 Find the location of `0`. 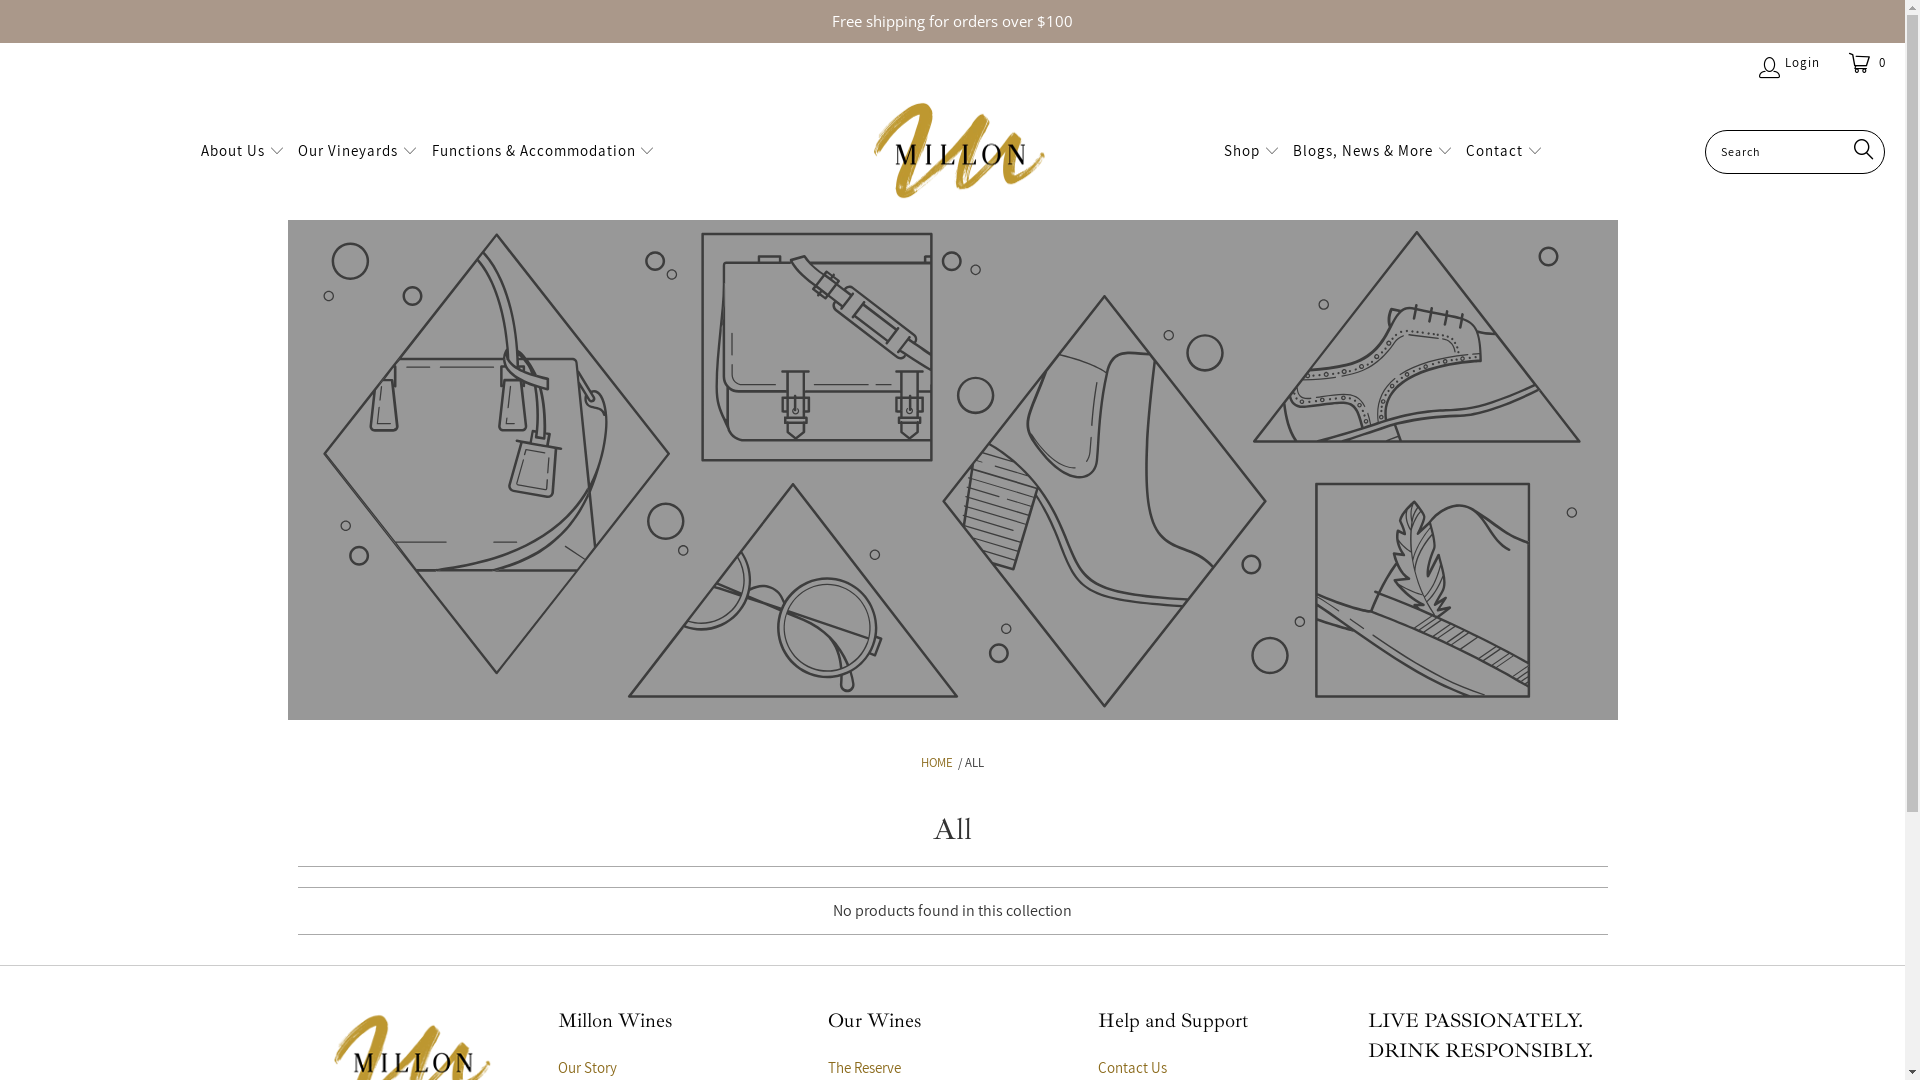

0 is located at coordinates (1870, 63).